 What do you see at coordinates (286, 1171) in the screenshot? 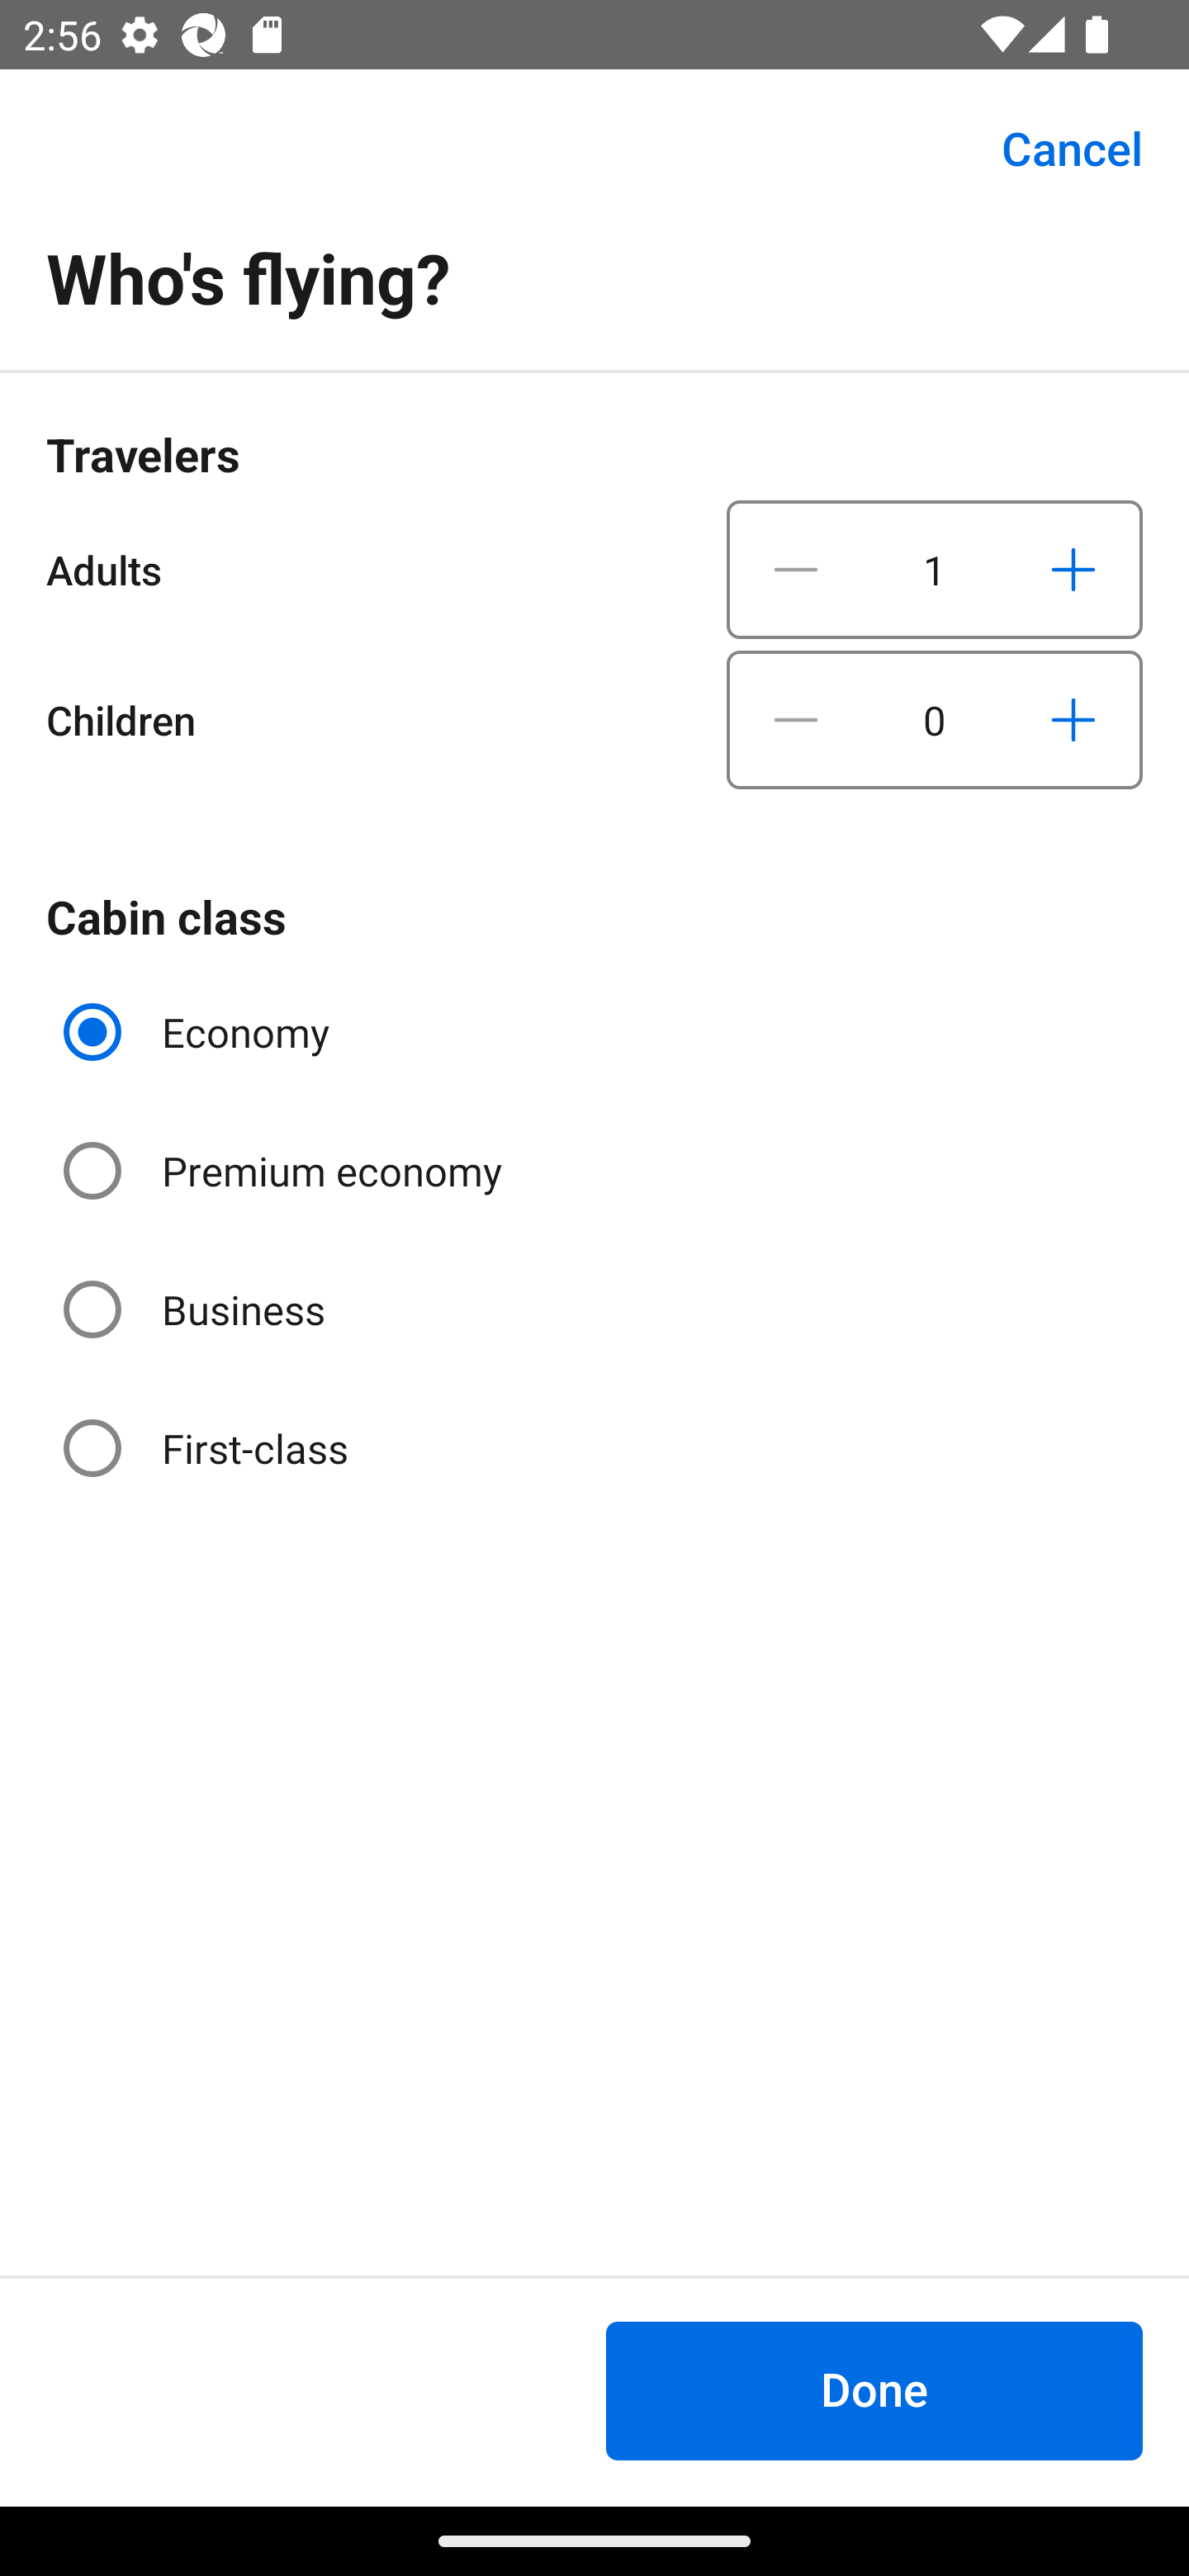
I see `Premium economy` at bounding box center [286, 1171].